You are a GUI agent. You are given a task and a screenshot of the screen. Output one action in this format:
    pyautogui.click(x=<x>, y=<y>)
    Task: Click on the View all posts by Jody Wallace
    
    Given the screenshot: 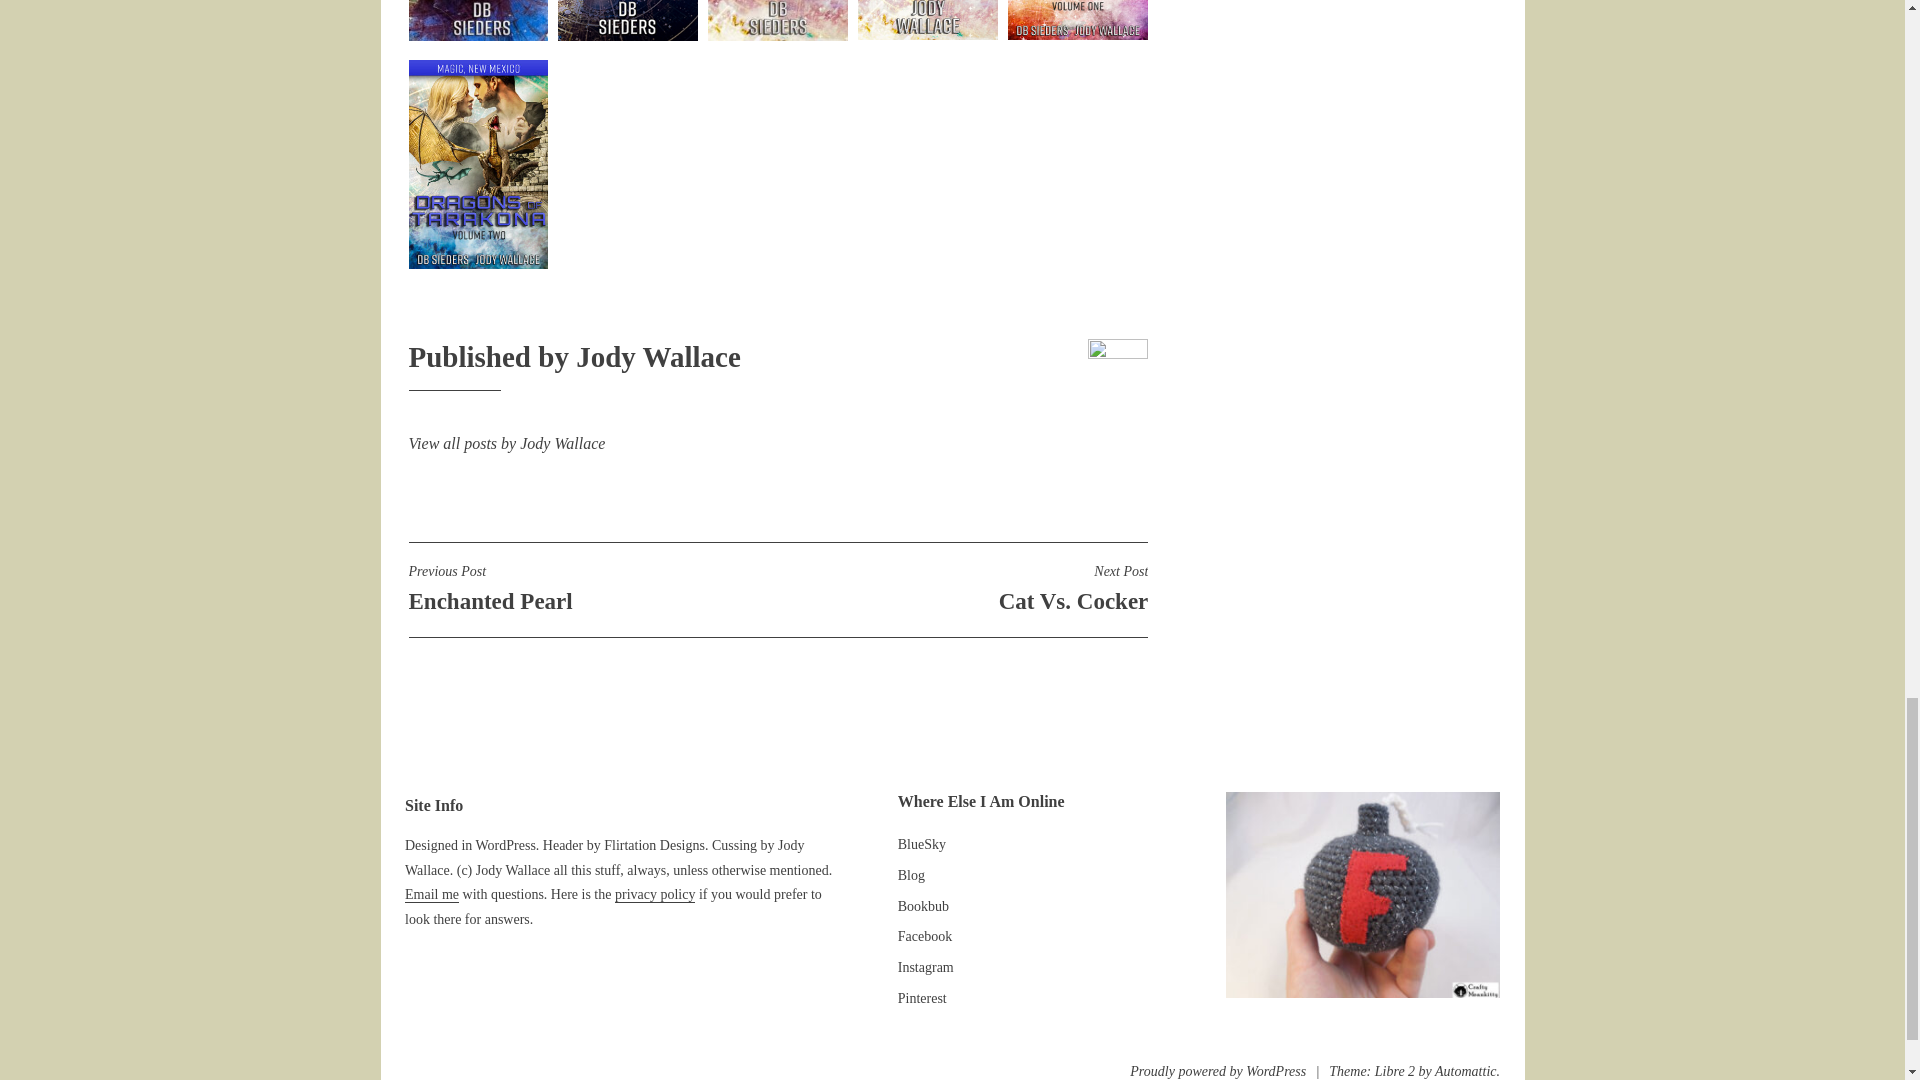 What is the action you would take?
    pyautogui.click(x=592, y=588)
    